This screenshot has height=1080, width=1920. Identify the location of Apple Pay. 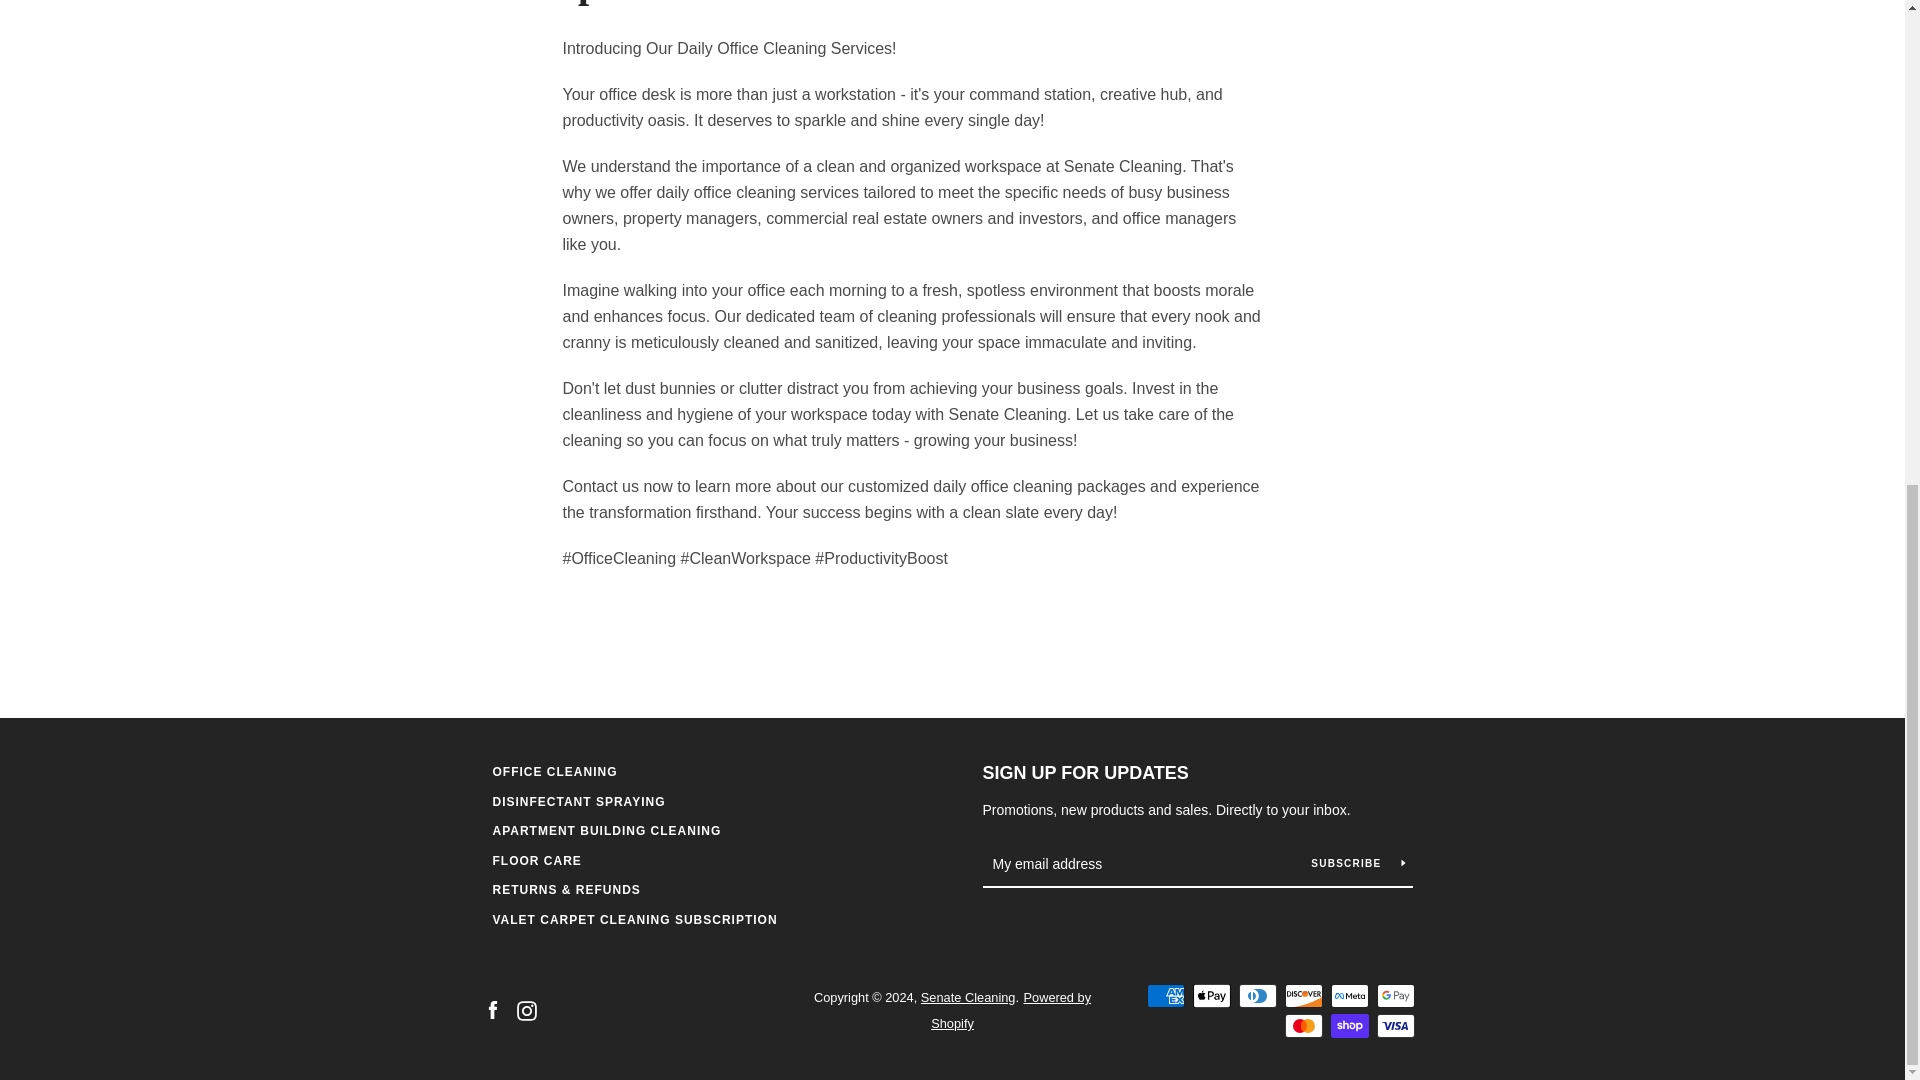
(1211, 995).